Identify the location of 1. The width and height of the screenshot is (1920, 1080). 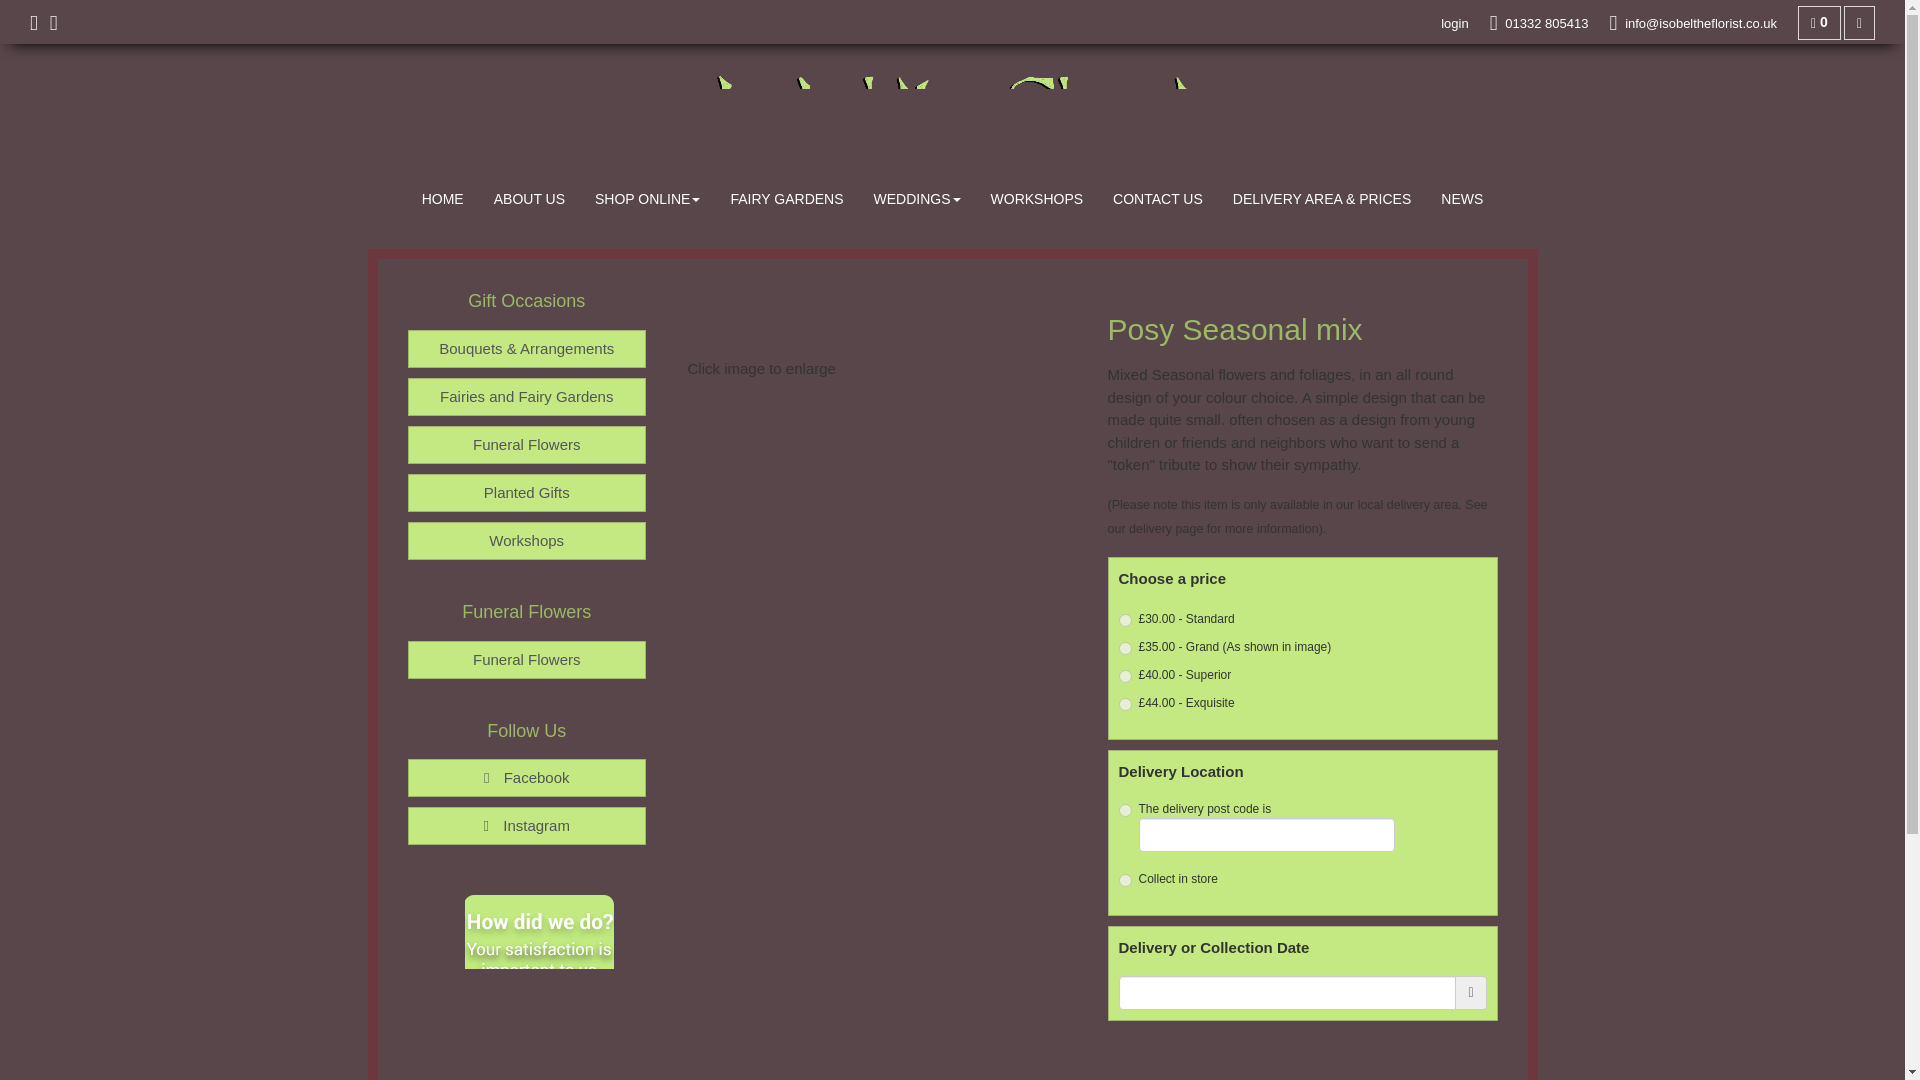
(1124, 810).